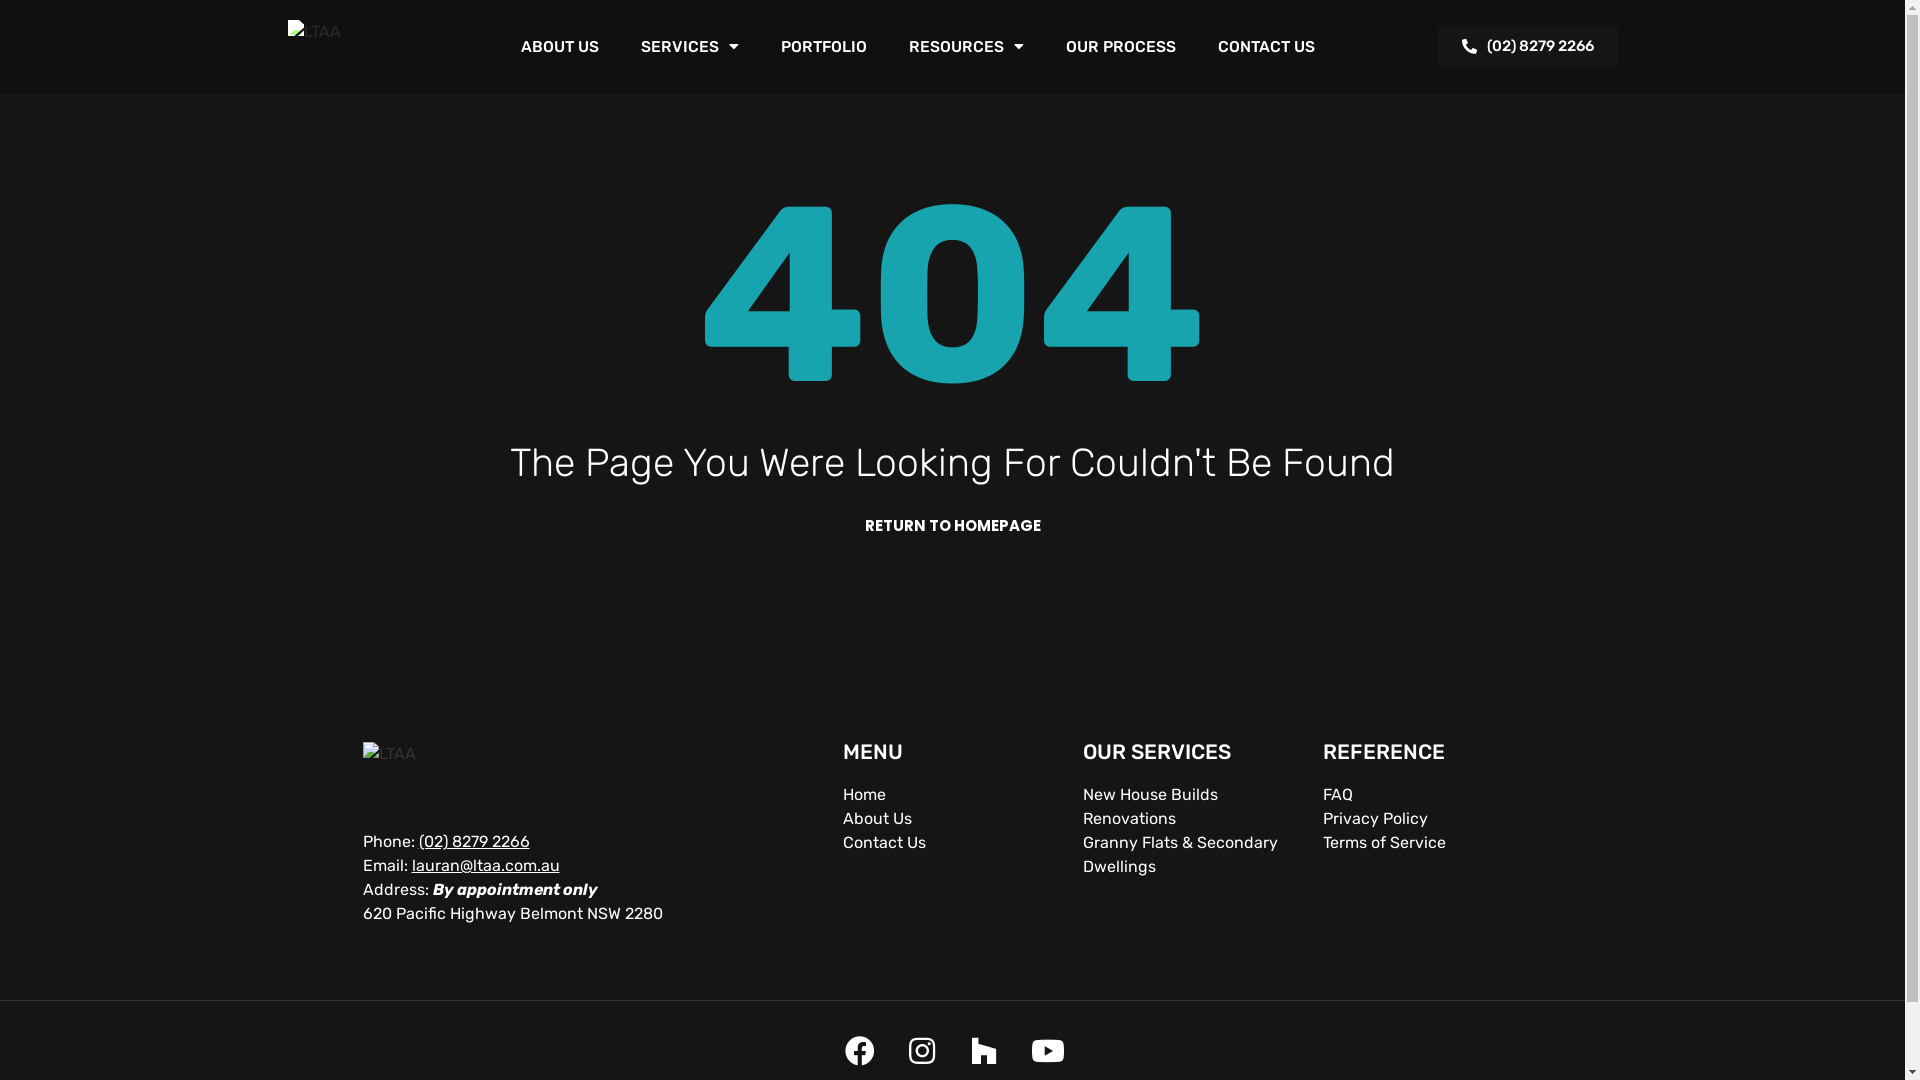 The height and width of the screenshot is (1080, 1920). What do you see at coordinates (952, 843) in the screenshot?
I see `Contact Us` at bounding box center [952, 843].